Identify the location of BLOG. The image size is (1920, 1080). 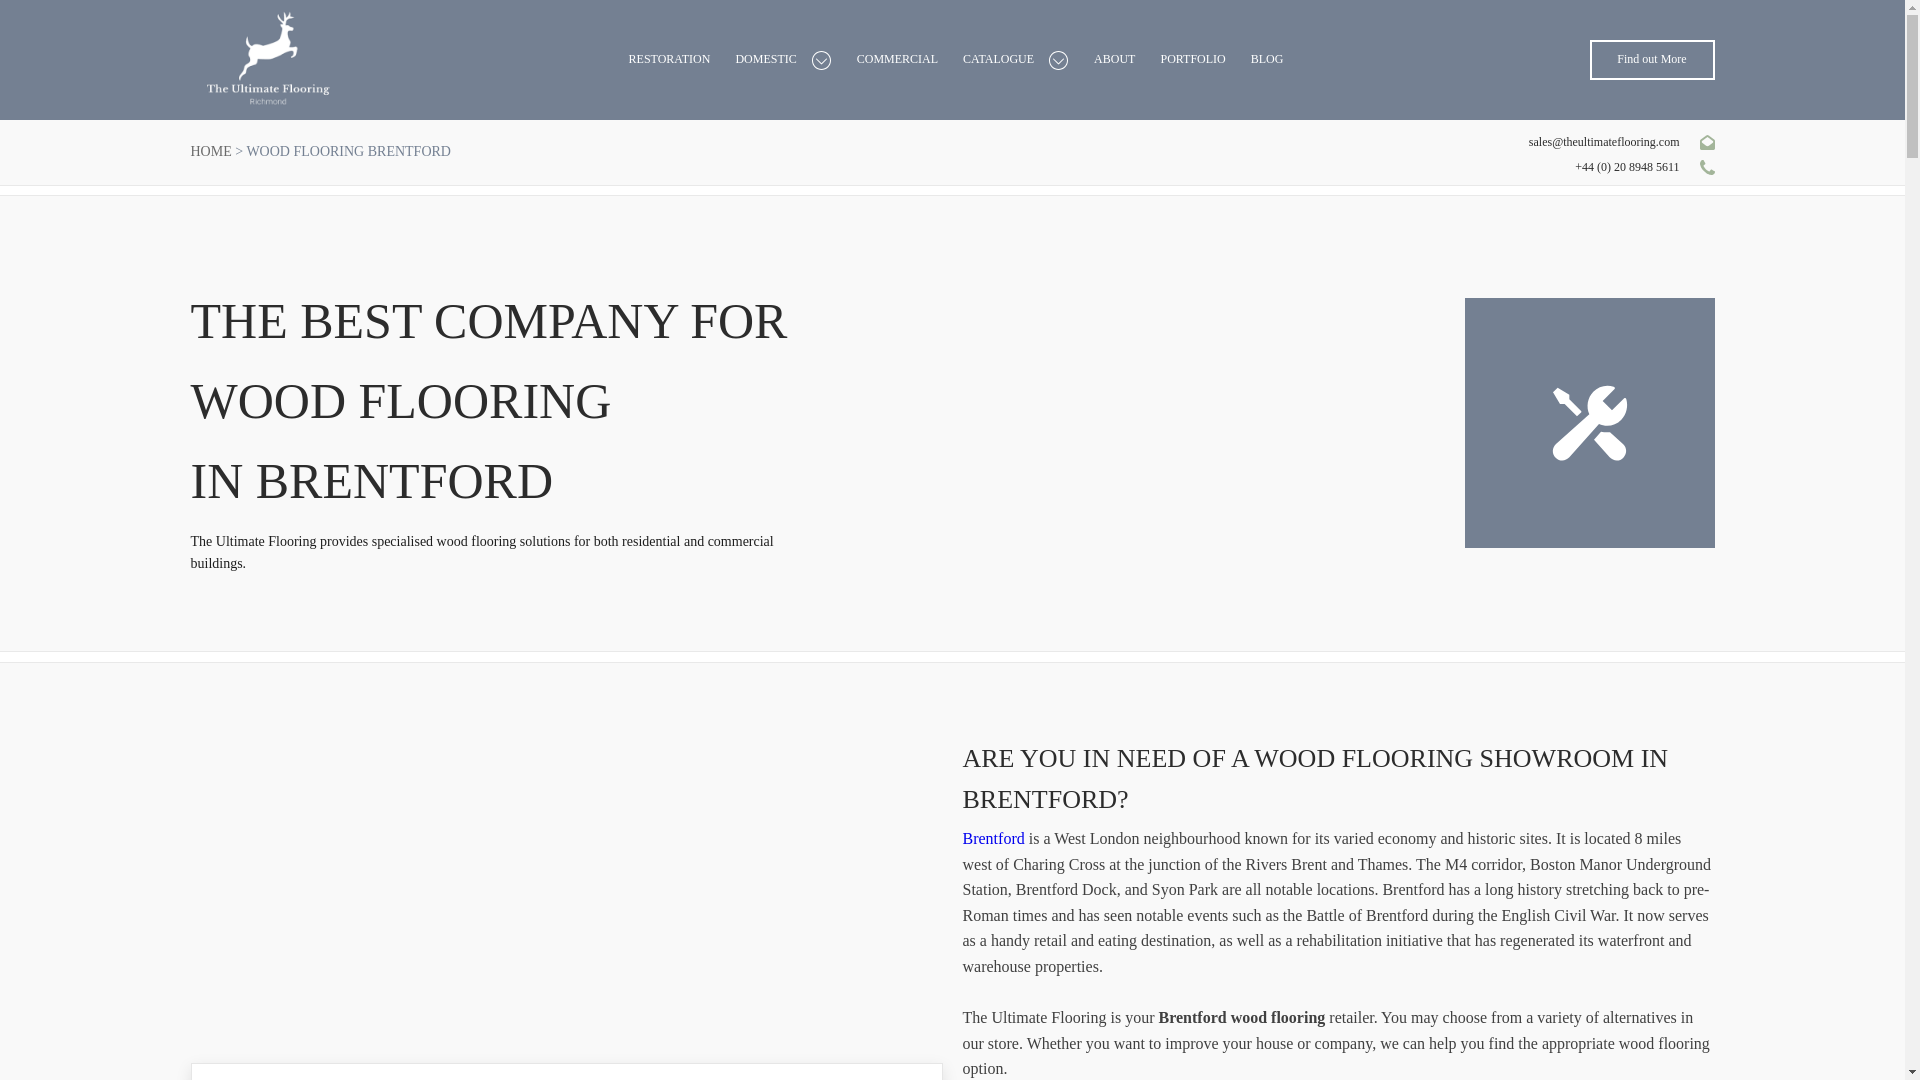
(1268, 59).